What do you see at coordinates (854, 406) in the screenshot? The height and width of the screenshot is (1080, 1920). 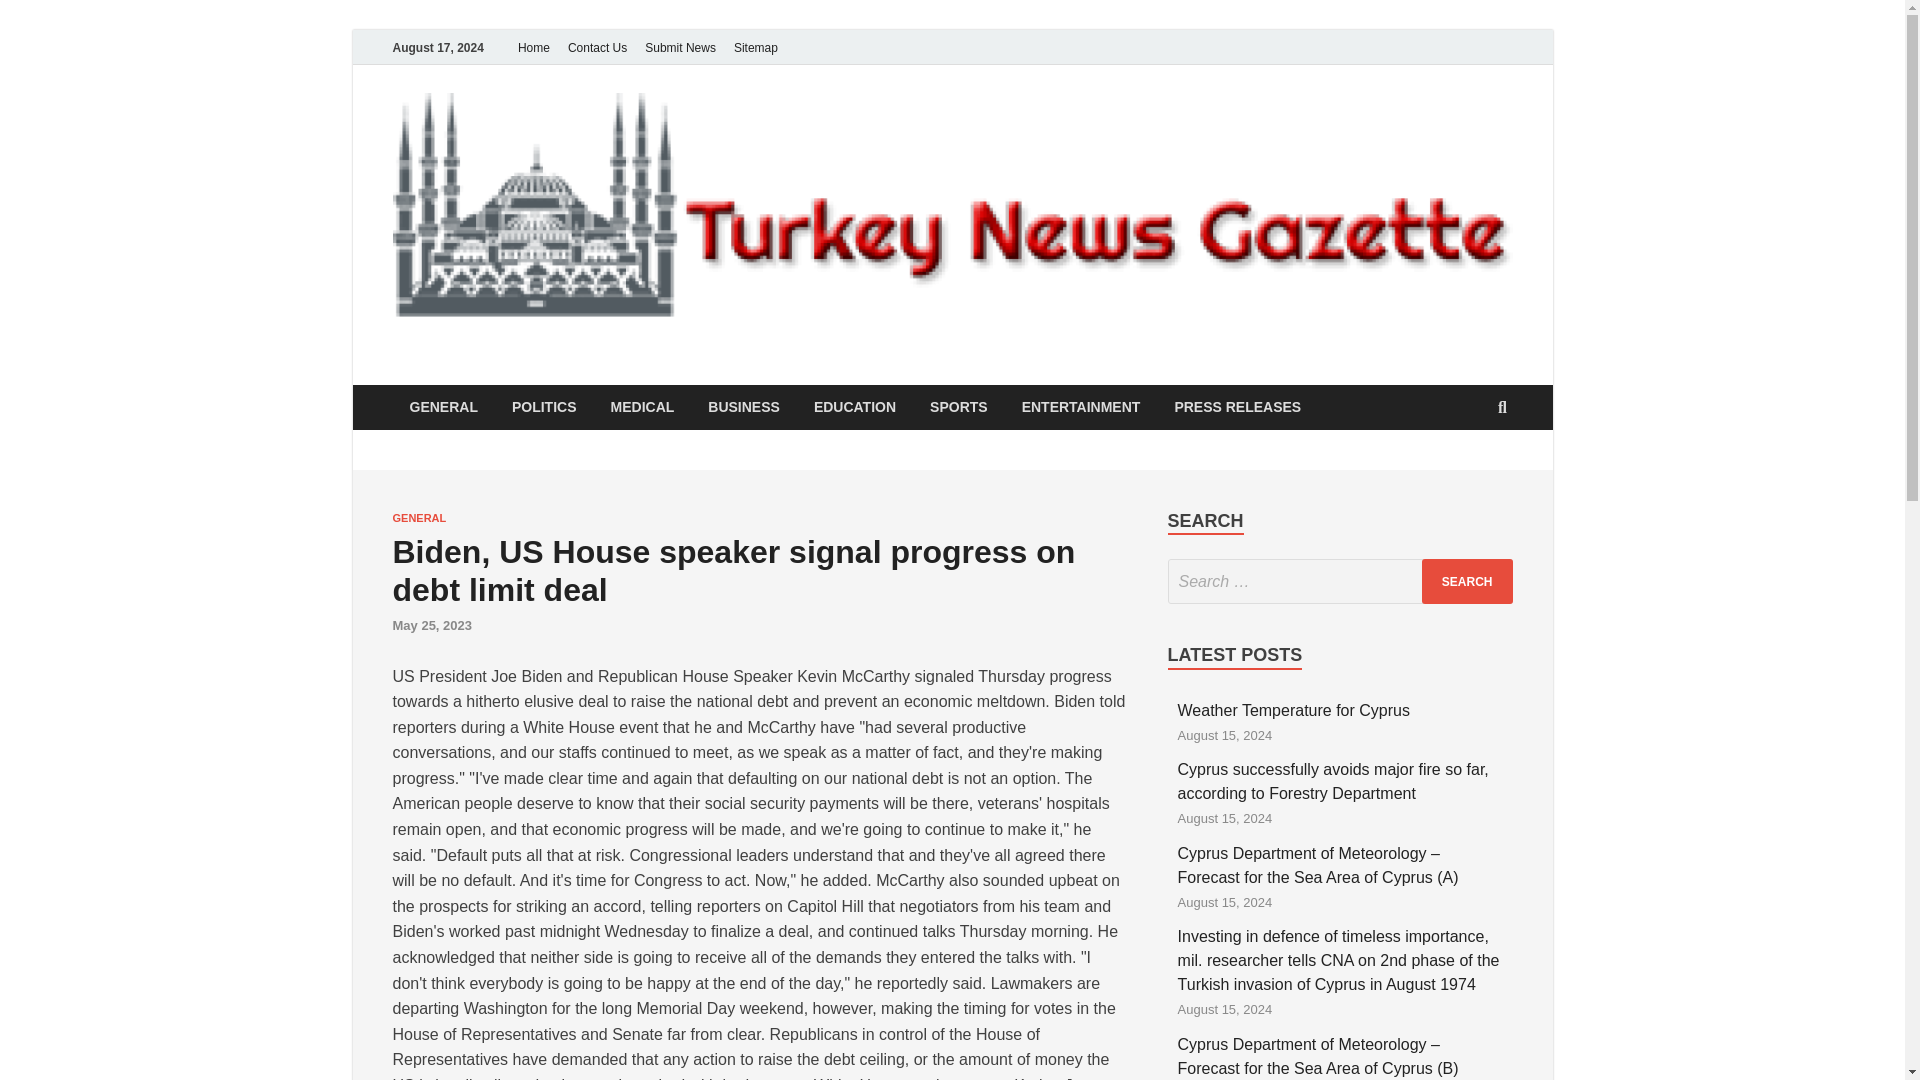 I see `EDUCATION` at bounding box center [854, 406].